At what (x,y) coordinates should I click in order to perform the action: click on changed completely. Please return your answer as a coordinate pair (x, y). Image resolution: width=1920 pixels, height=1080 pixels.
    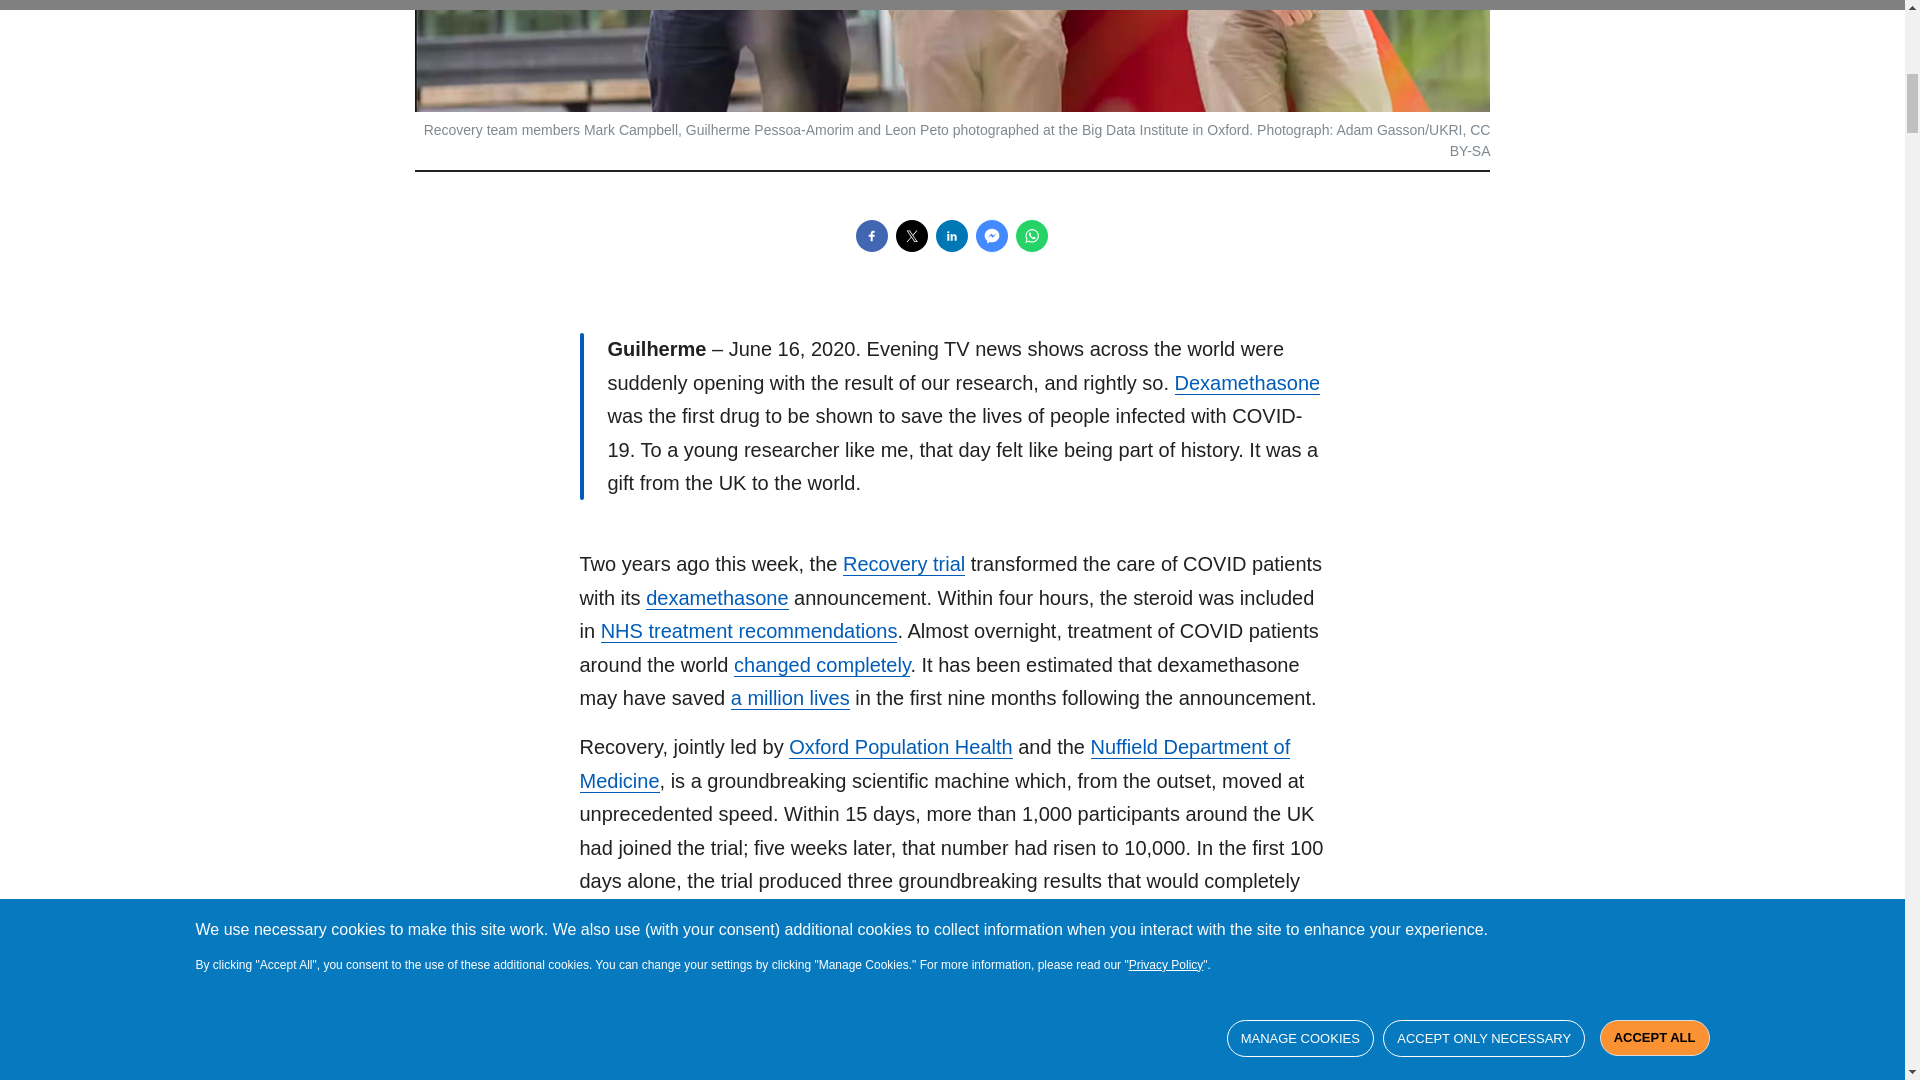
    Looking at the image, I should click on (822, 666).